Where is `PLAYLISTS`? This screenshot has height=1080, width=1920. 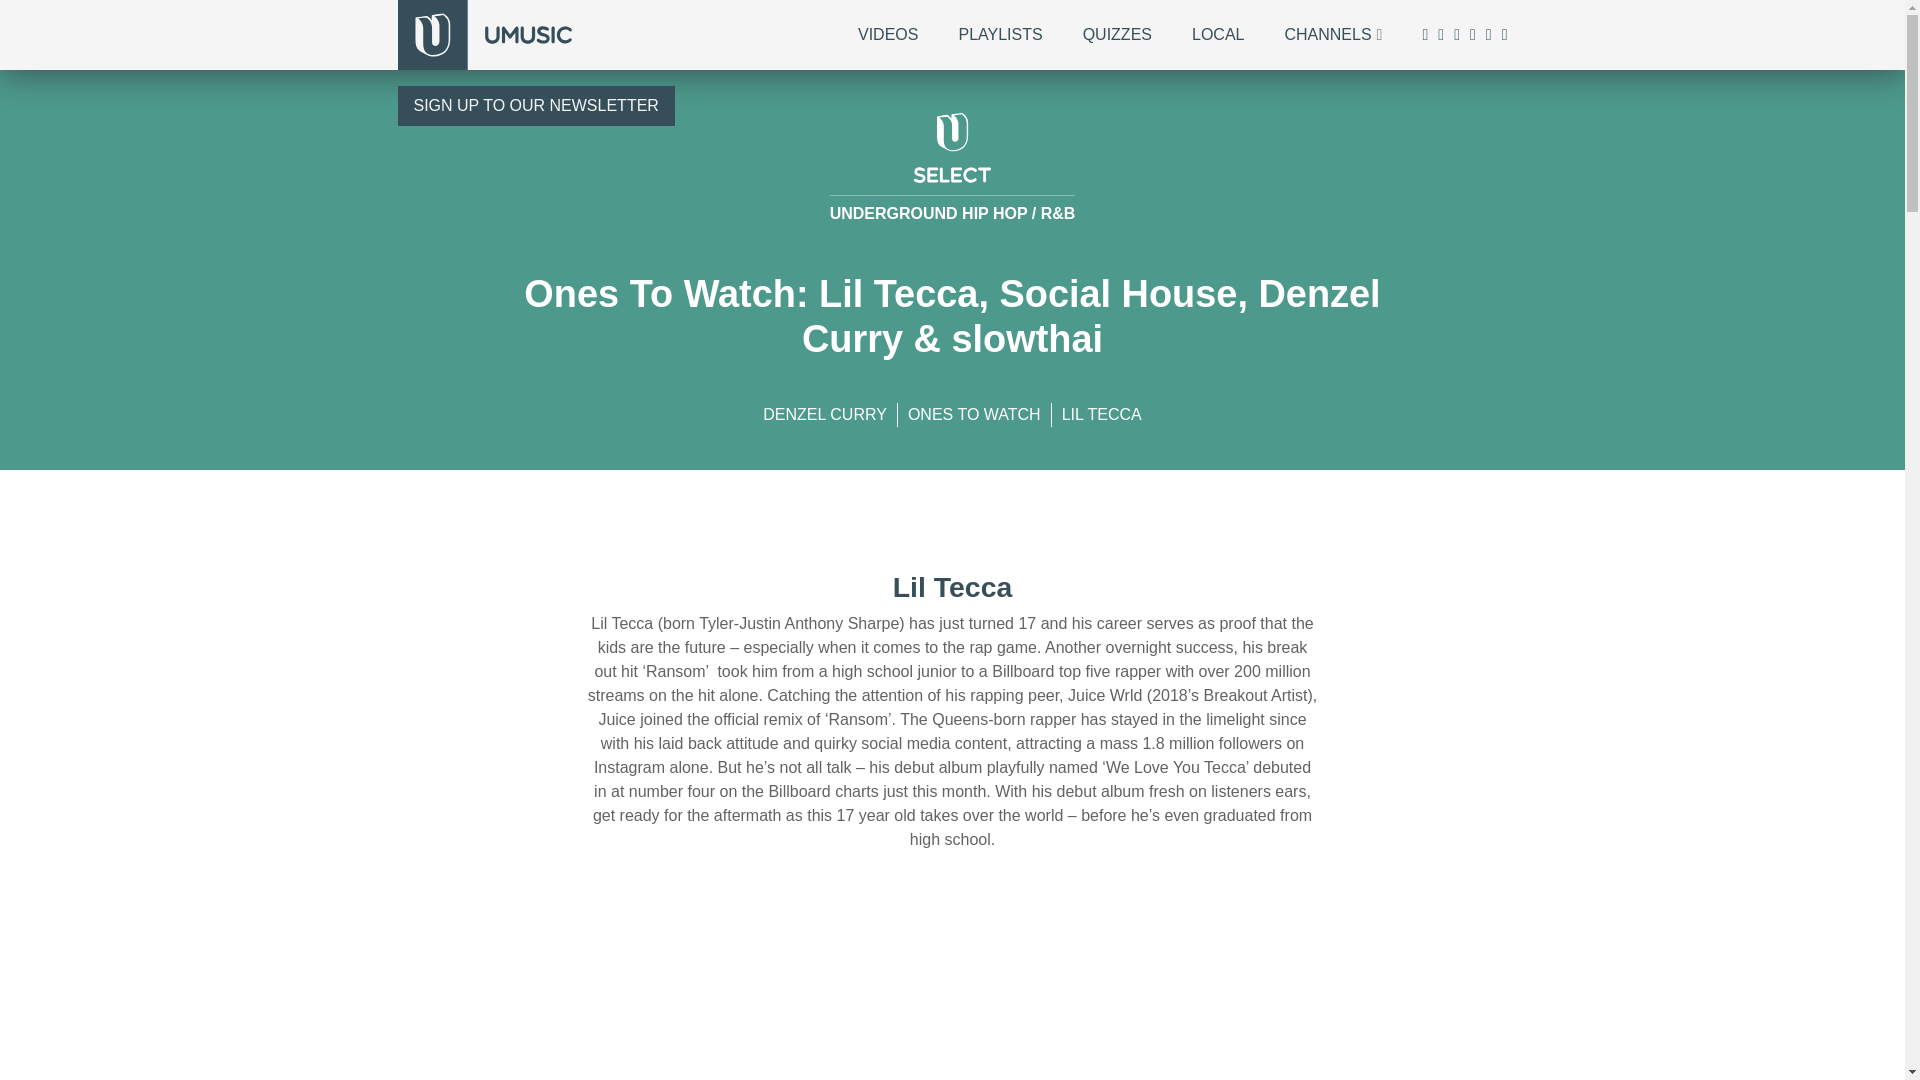
PLAYLISTS is located at coordinates (1000, 34).